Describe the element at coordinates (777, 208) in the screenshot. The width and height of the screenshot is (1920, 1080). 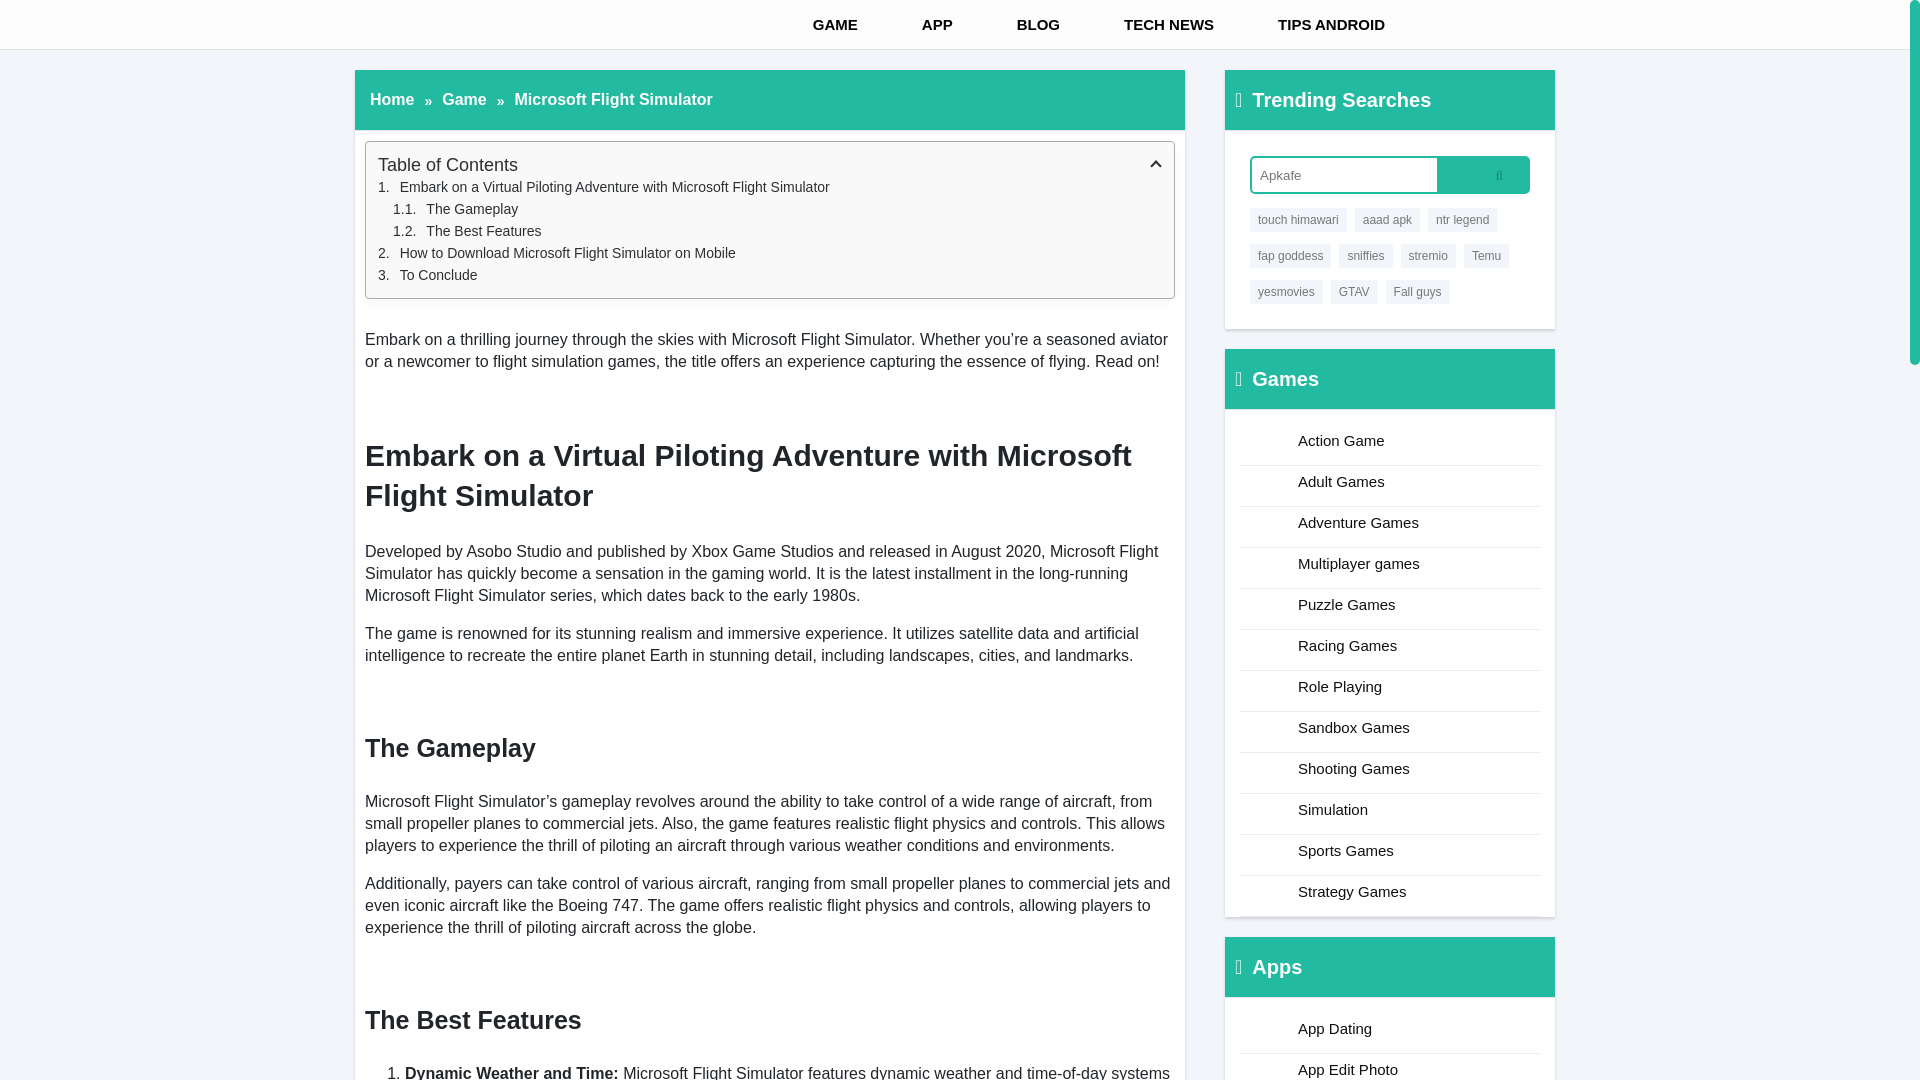
I see `The Gameplay` at that location.